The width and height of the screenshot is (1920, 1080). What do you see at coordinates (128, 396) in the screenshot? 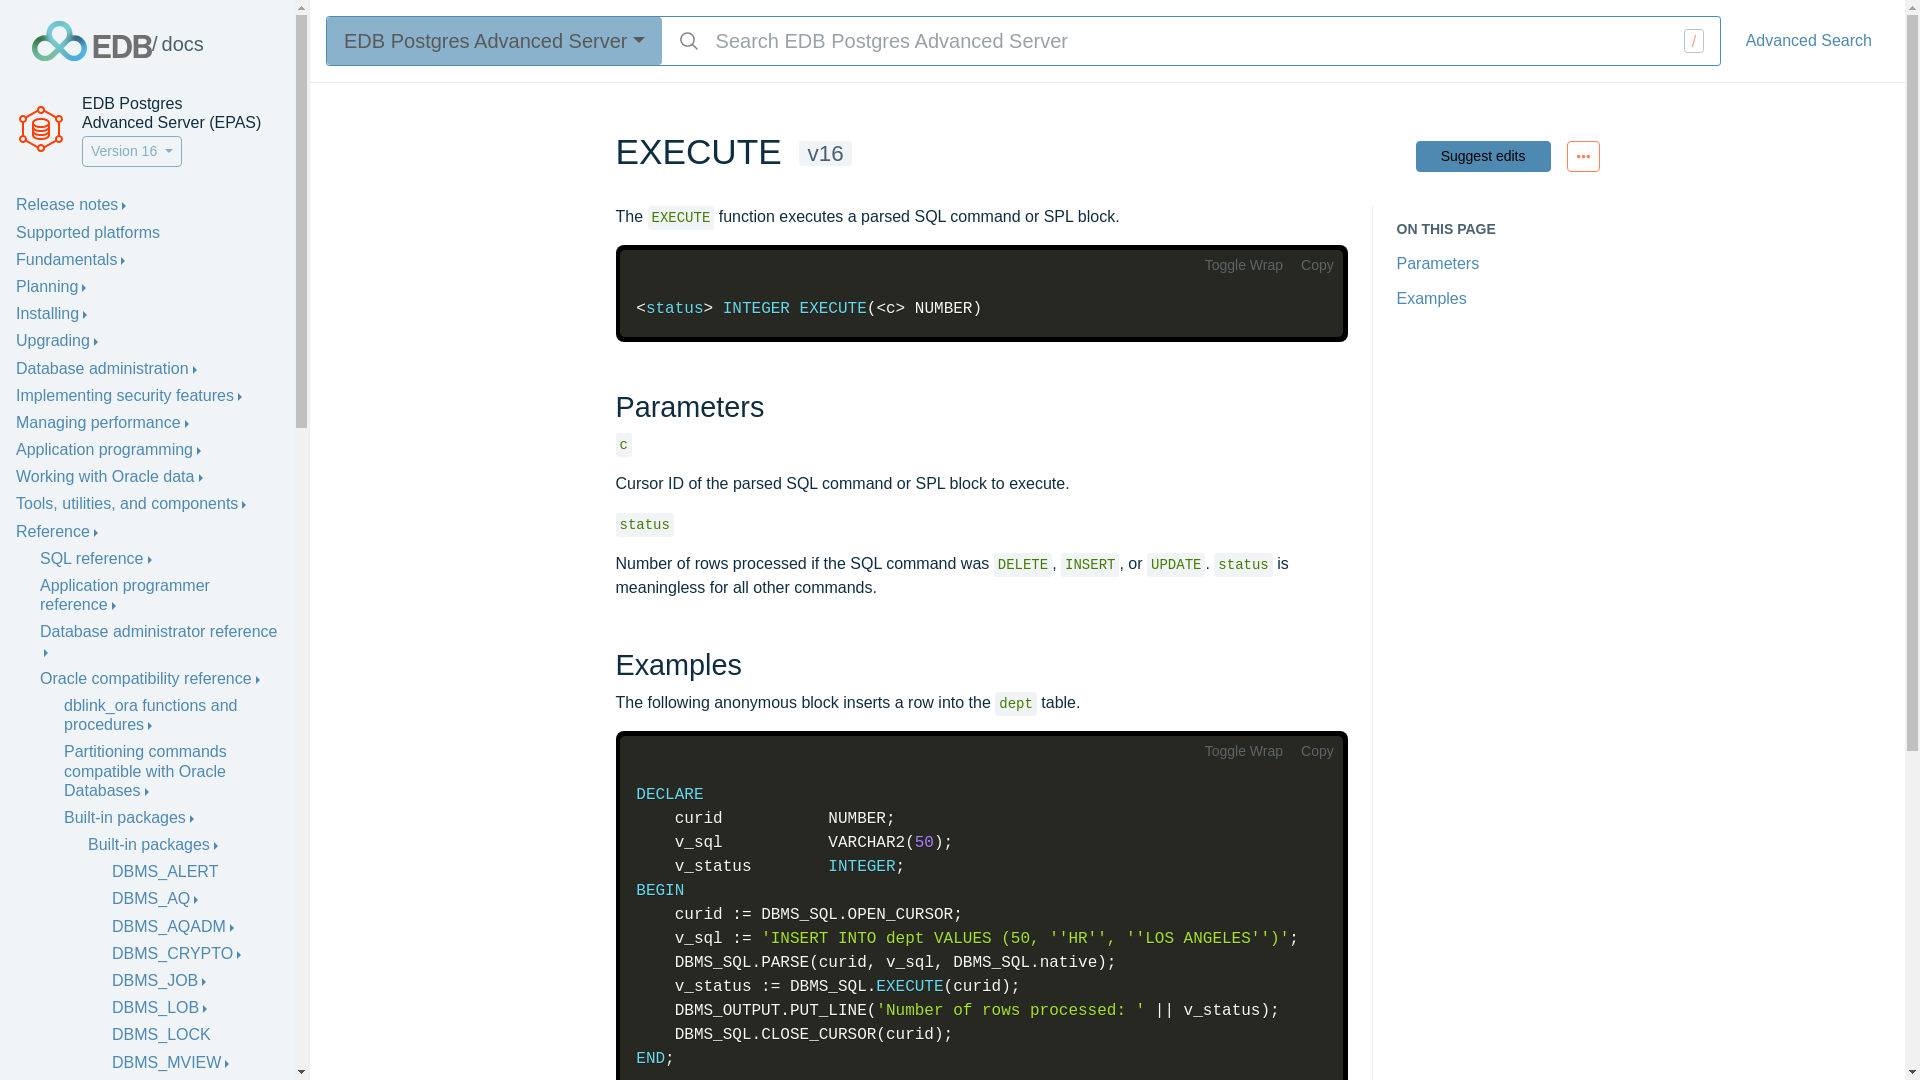
I see `Implementing security features` at bounding box center [128, 396].